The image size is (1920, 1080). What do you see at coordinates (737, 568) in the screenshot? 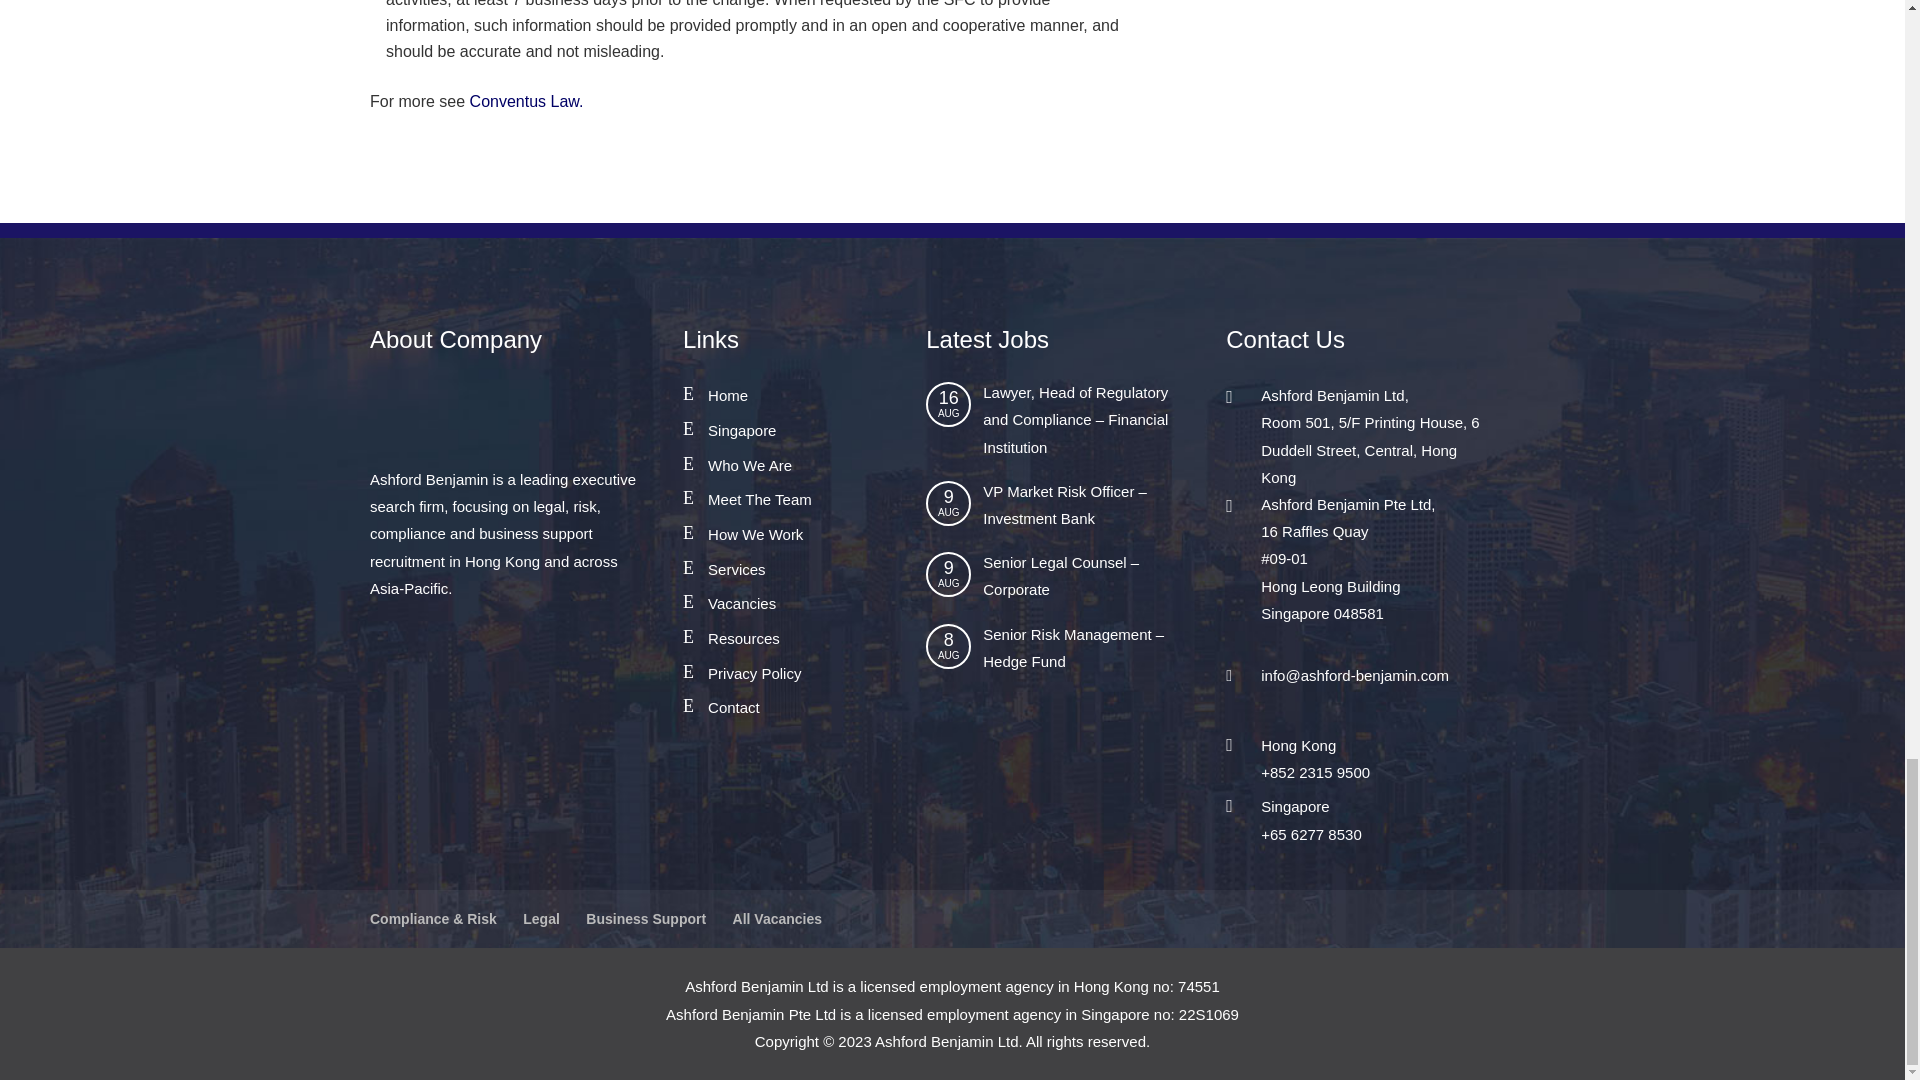
I see `Services` at bounding box center [737, 568].